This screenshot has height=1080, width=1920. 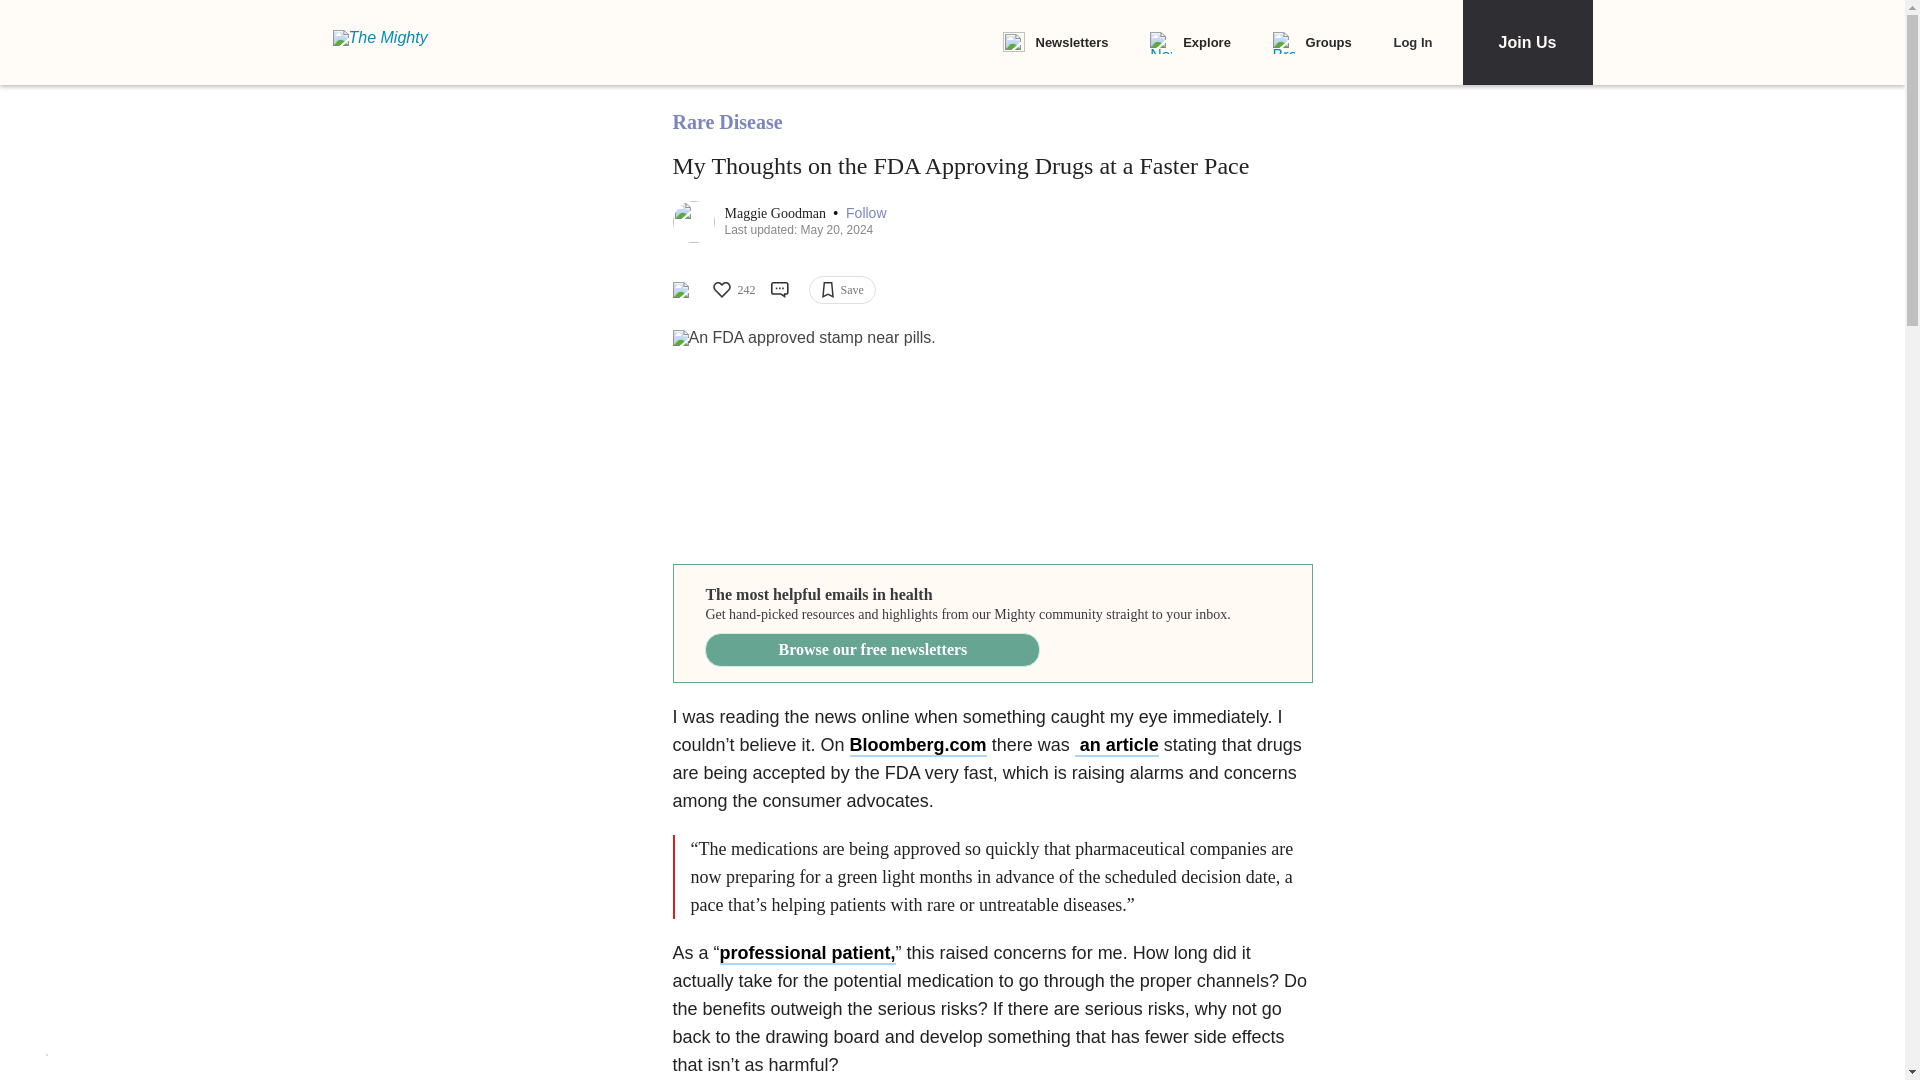 What do you see at coordinates (842, 290) in the screenshot?
I see `Save` at bounding box center [842, 290].